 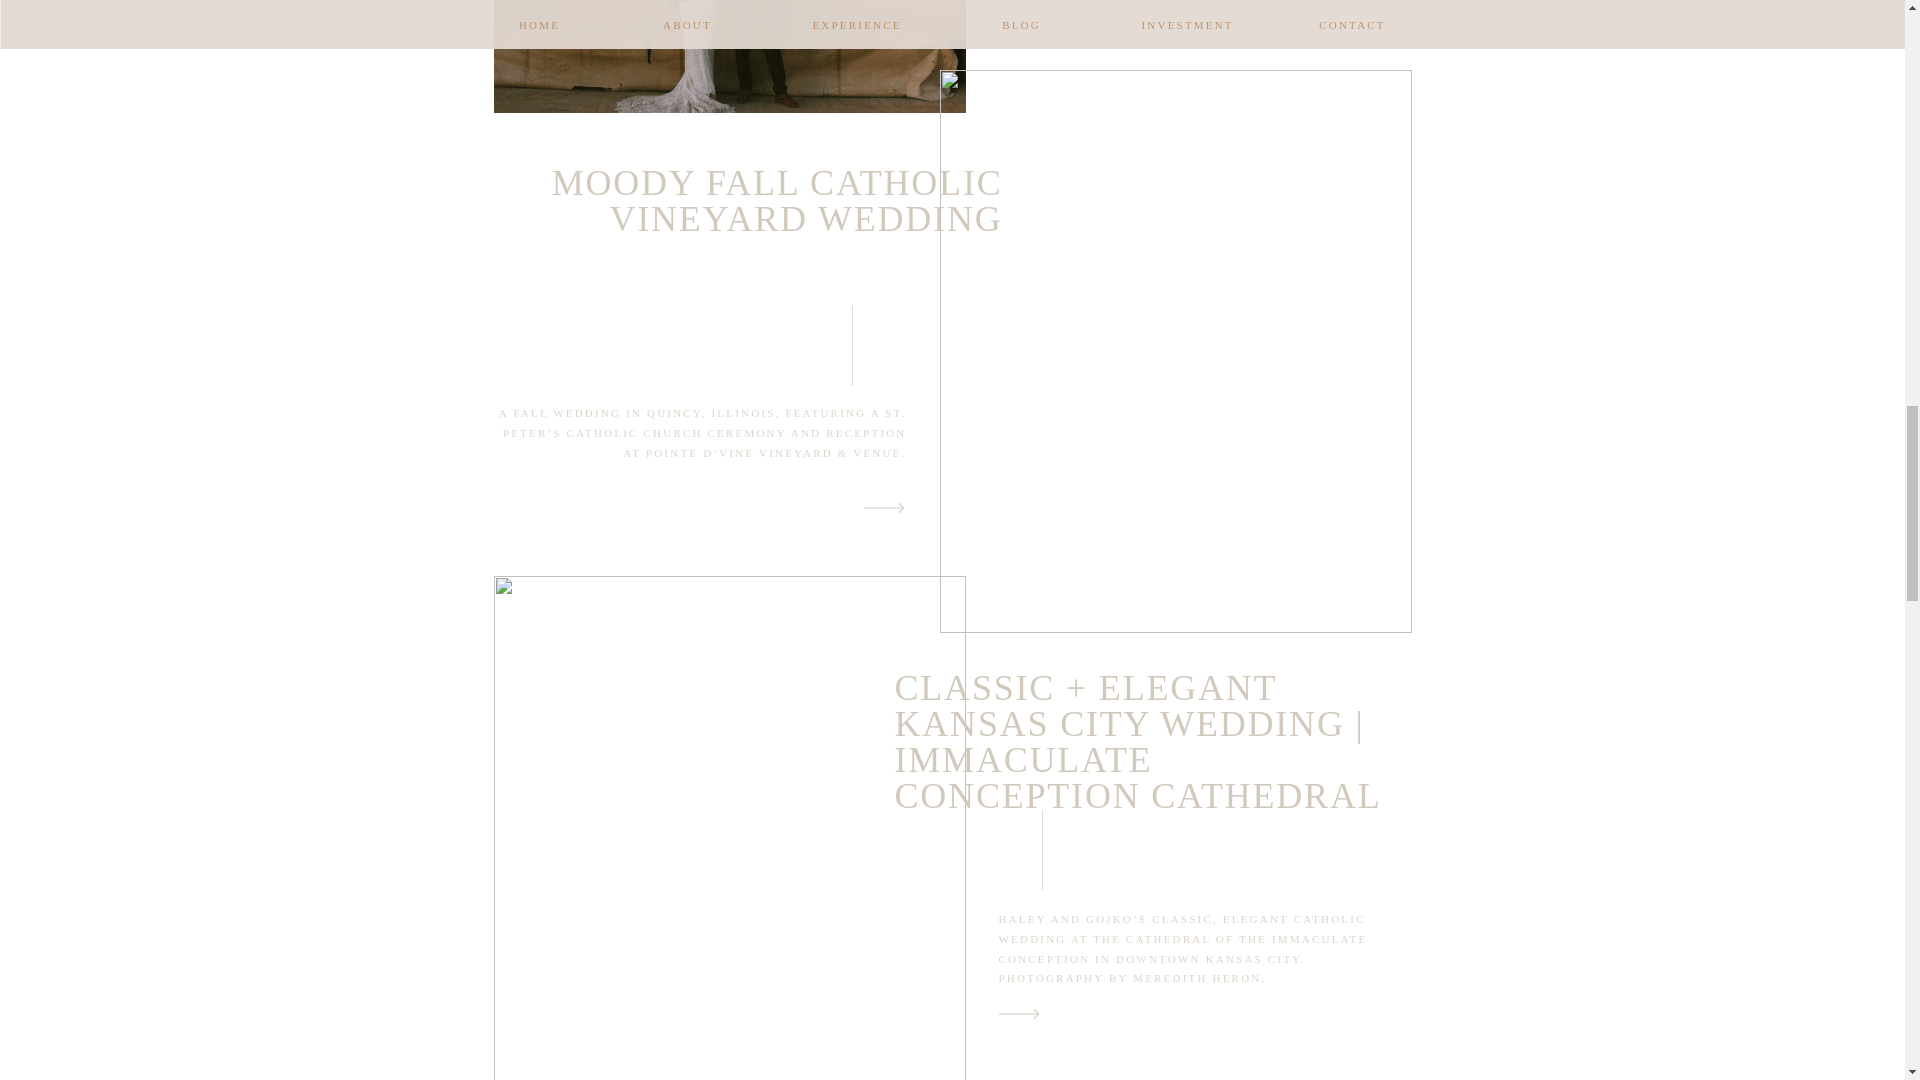 What do you see at coordinates (1010, 413) in the screenshot?
I see `wedding` at bounding box center [1010, 413].